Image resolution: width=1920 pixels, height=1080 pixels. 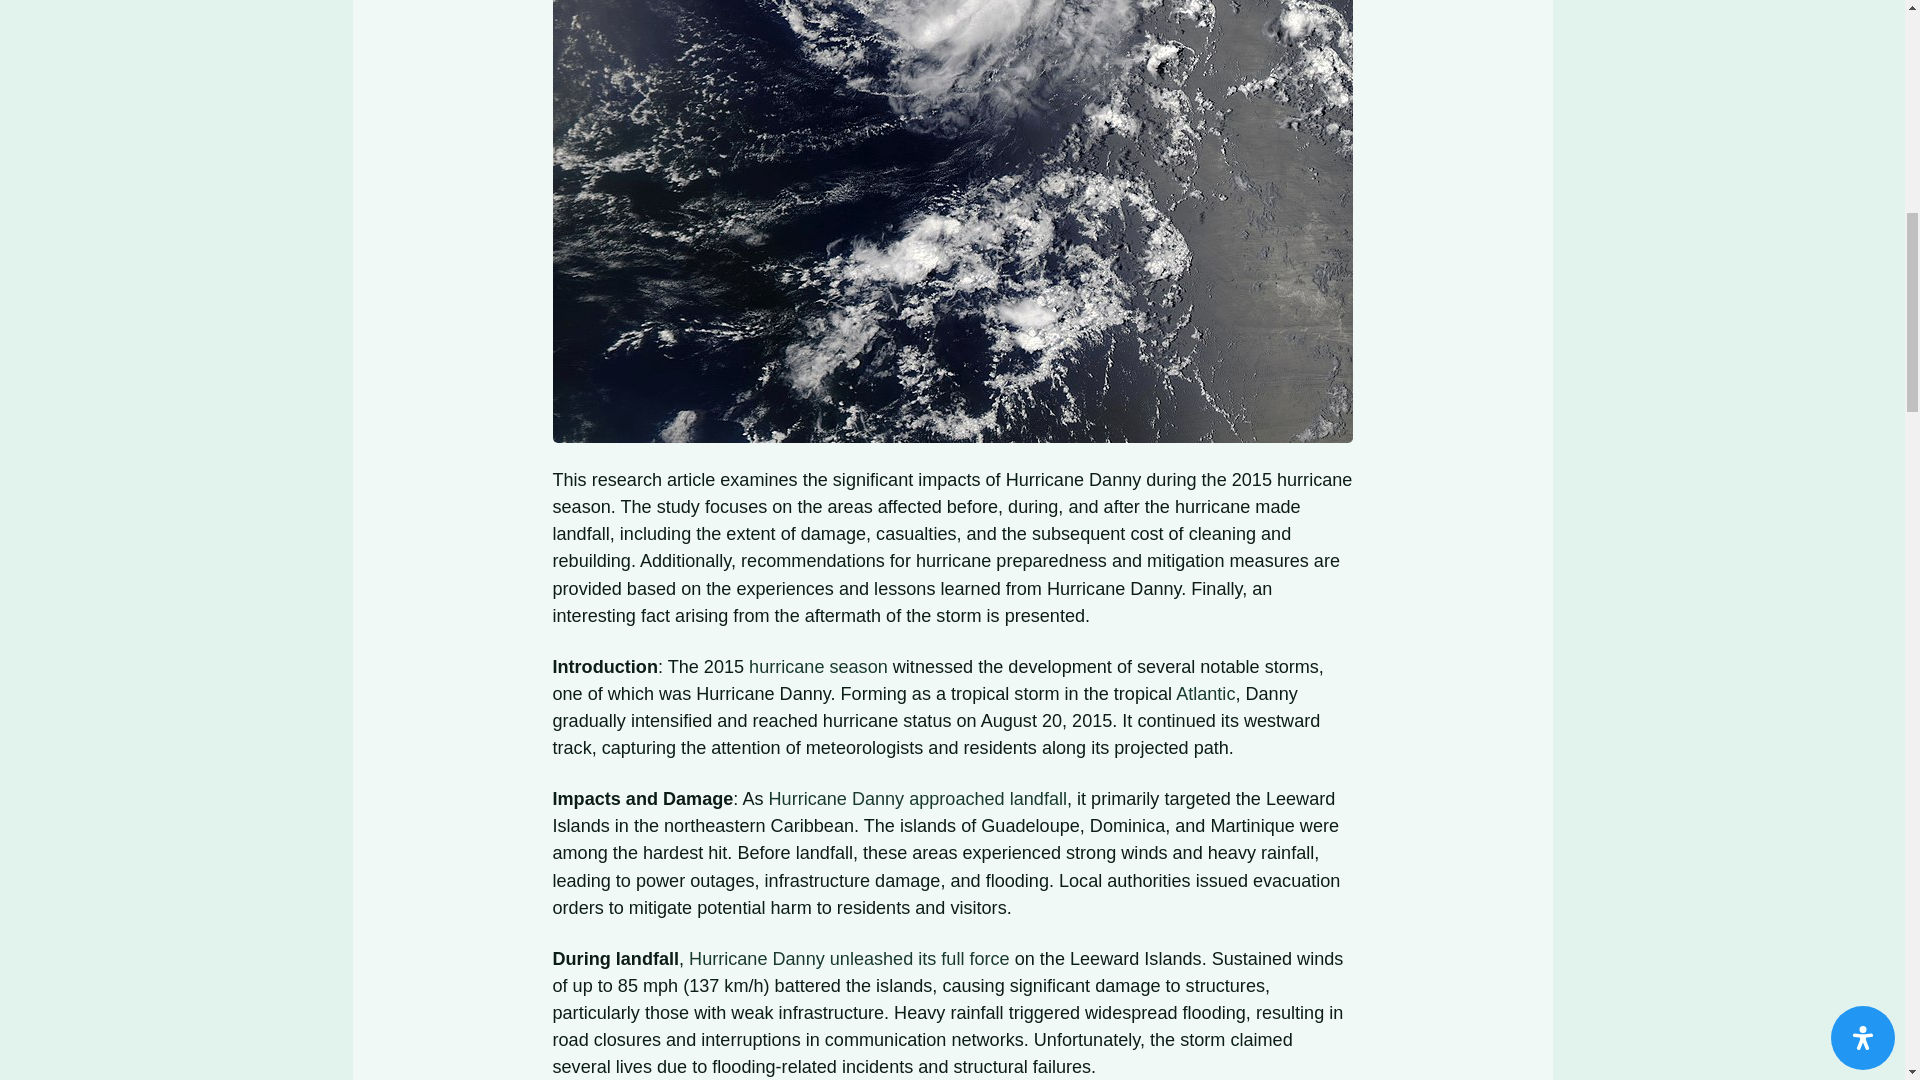 I want to click on Hurricane Danny approached landfall, so click(x=918, y=798).